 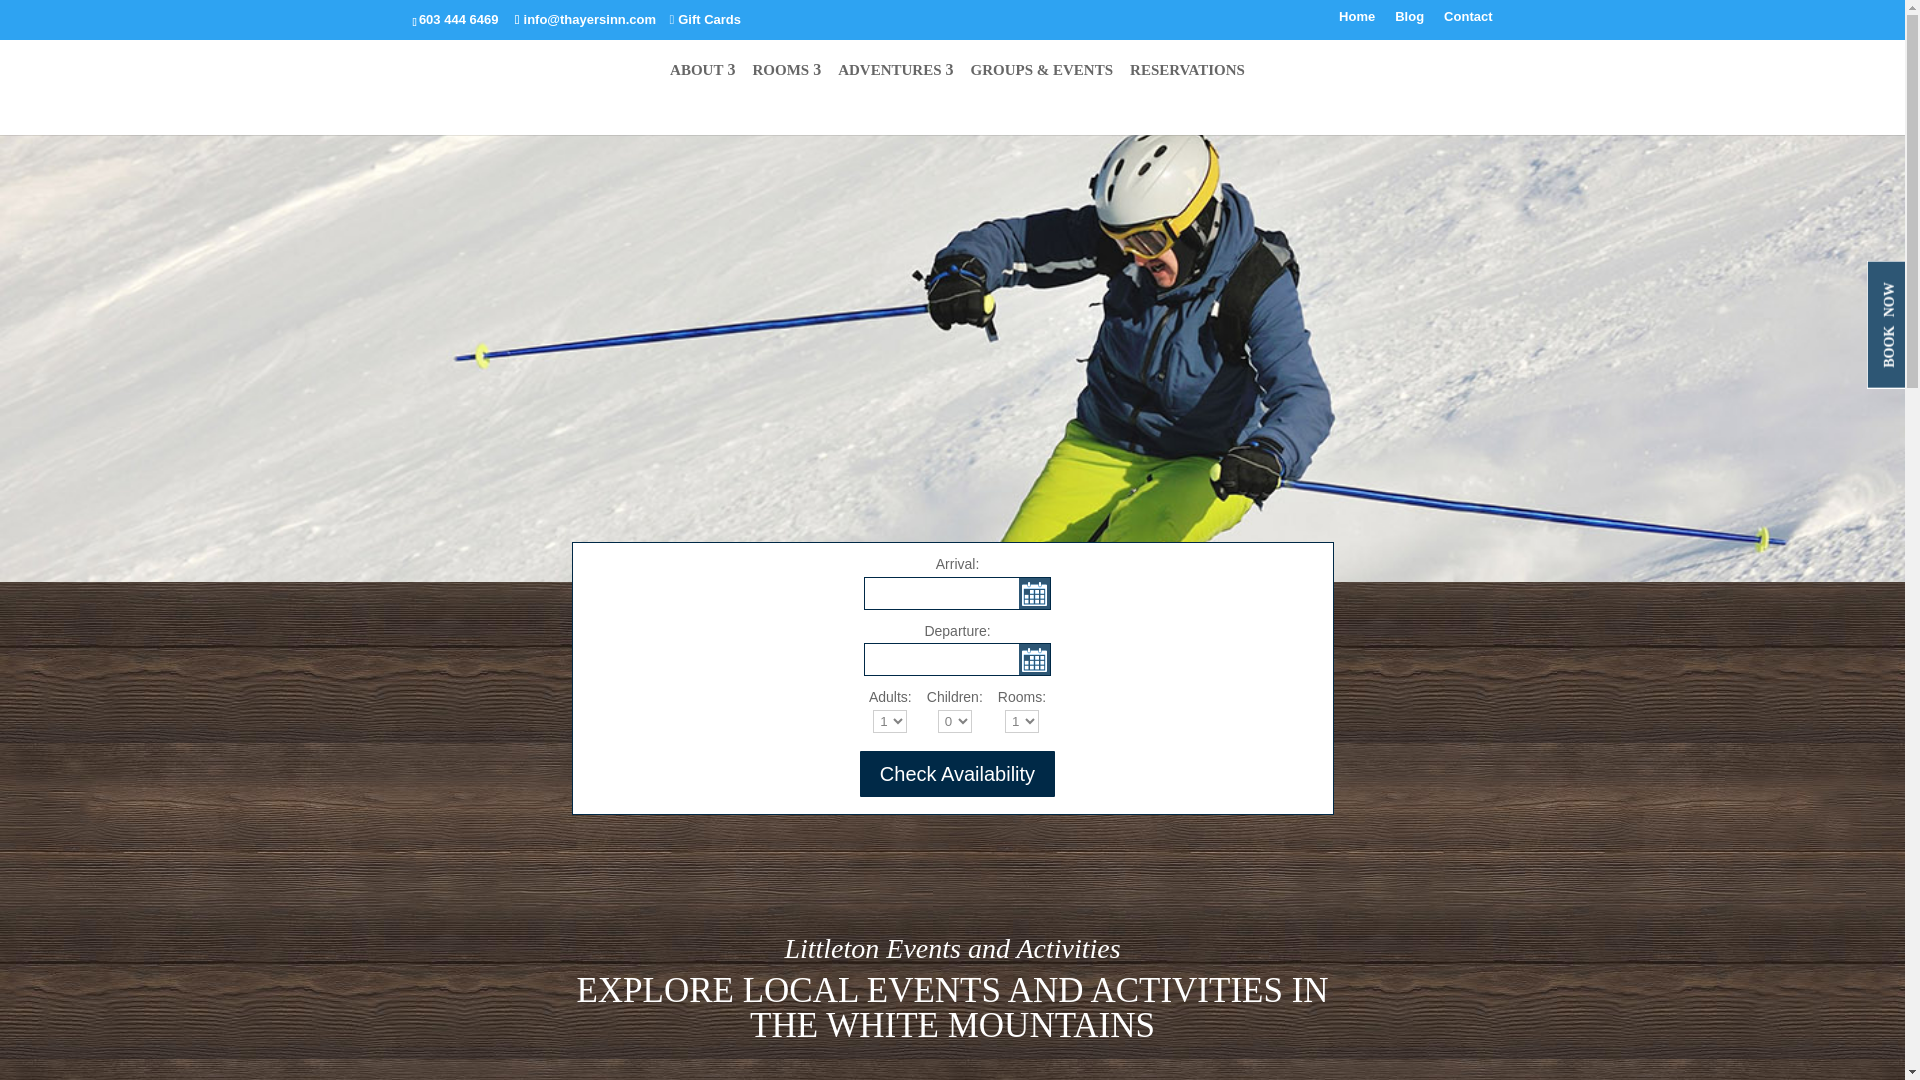 I want to click on ABOUT, so click(x=702, y=86).